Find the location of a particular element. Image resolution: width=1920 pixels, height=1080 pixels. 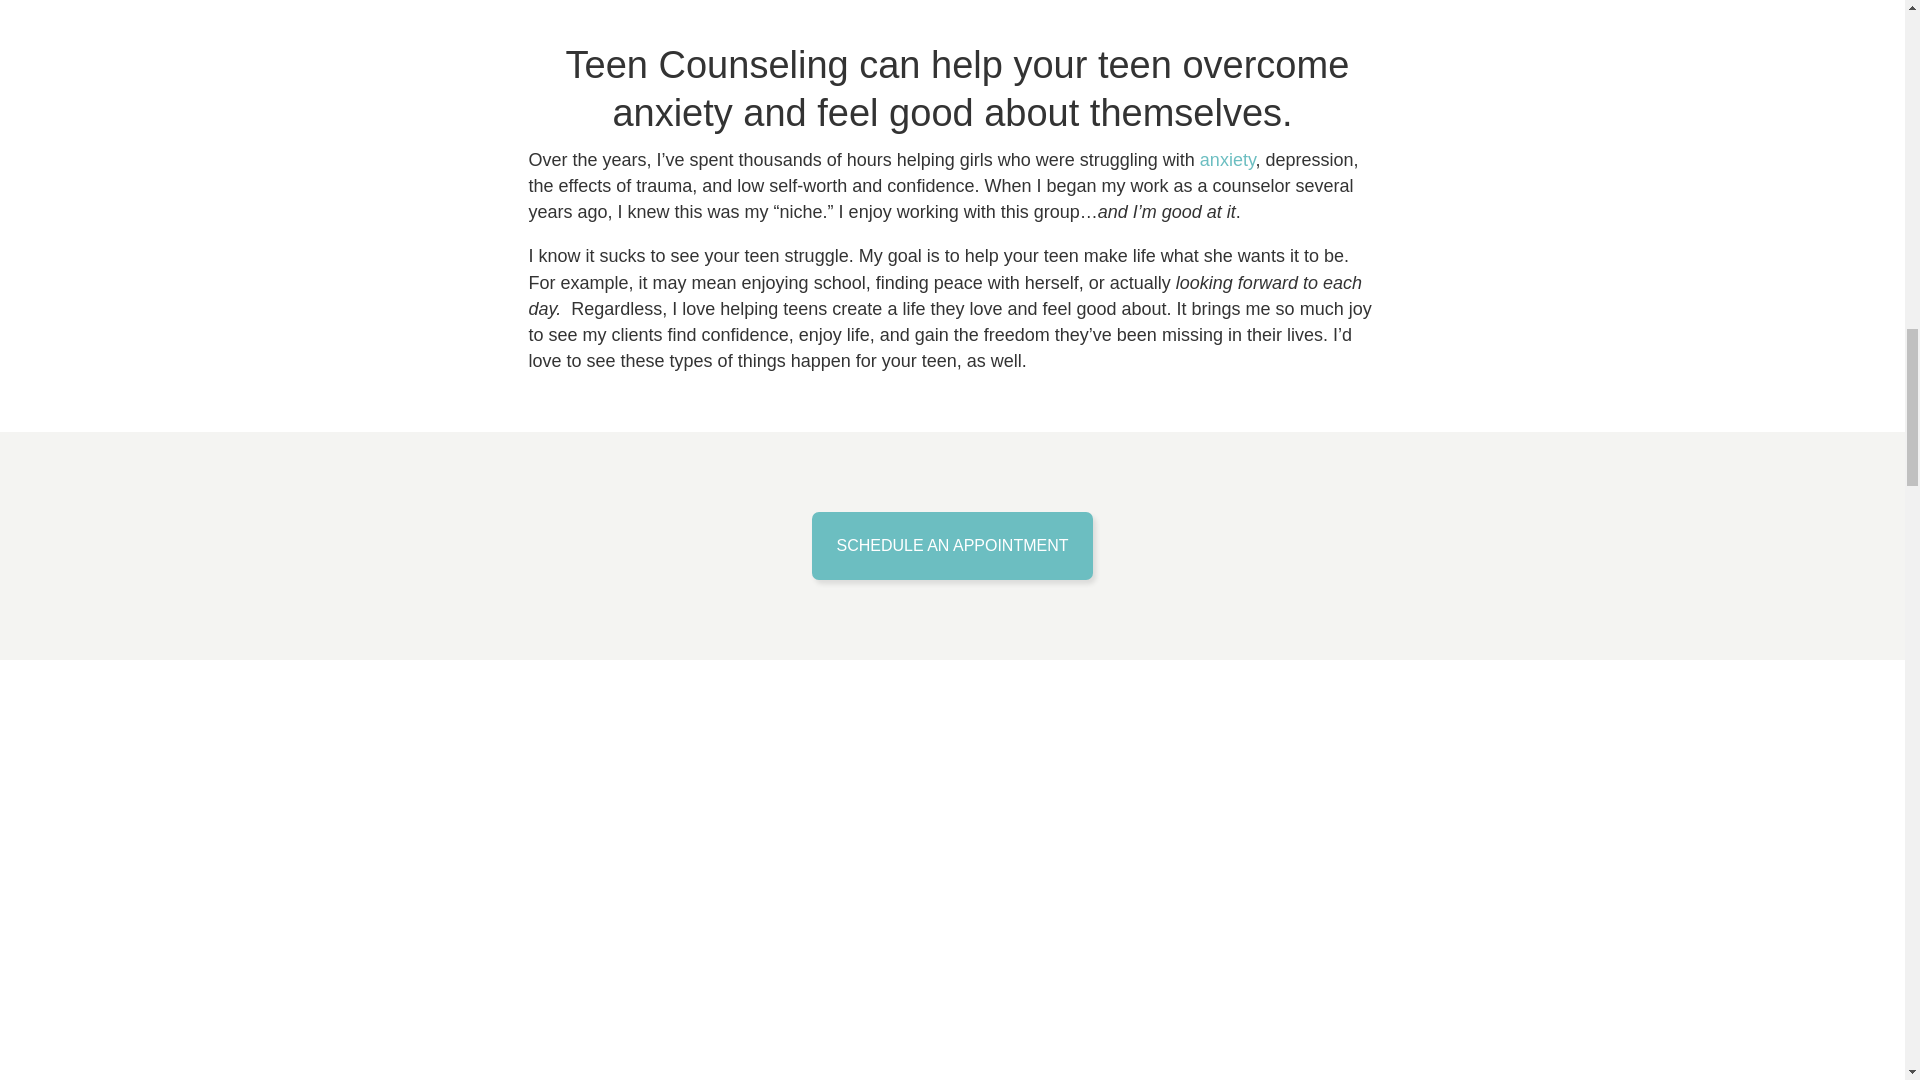

anxiety is located at coordinates (1228, 160).